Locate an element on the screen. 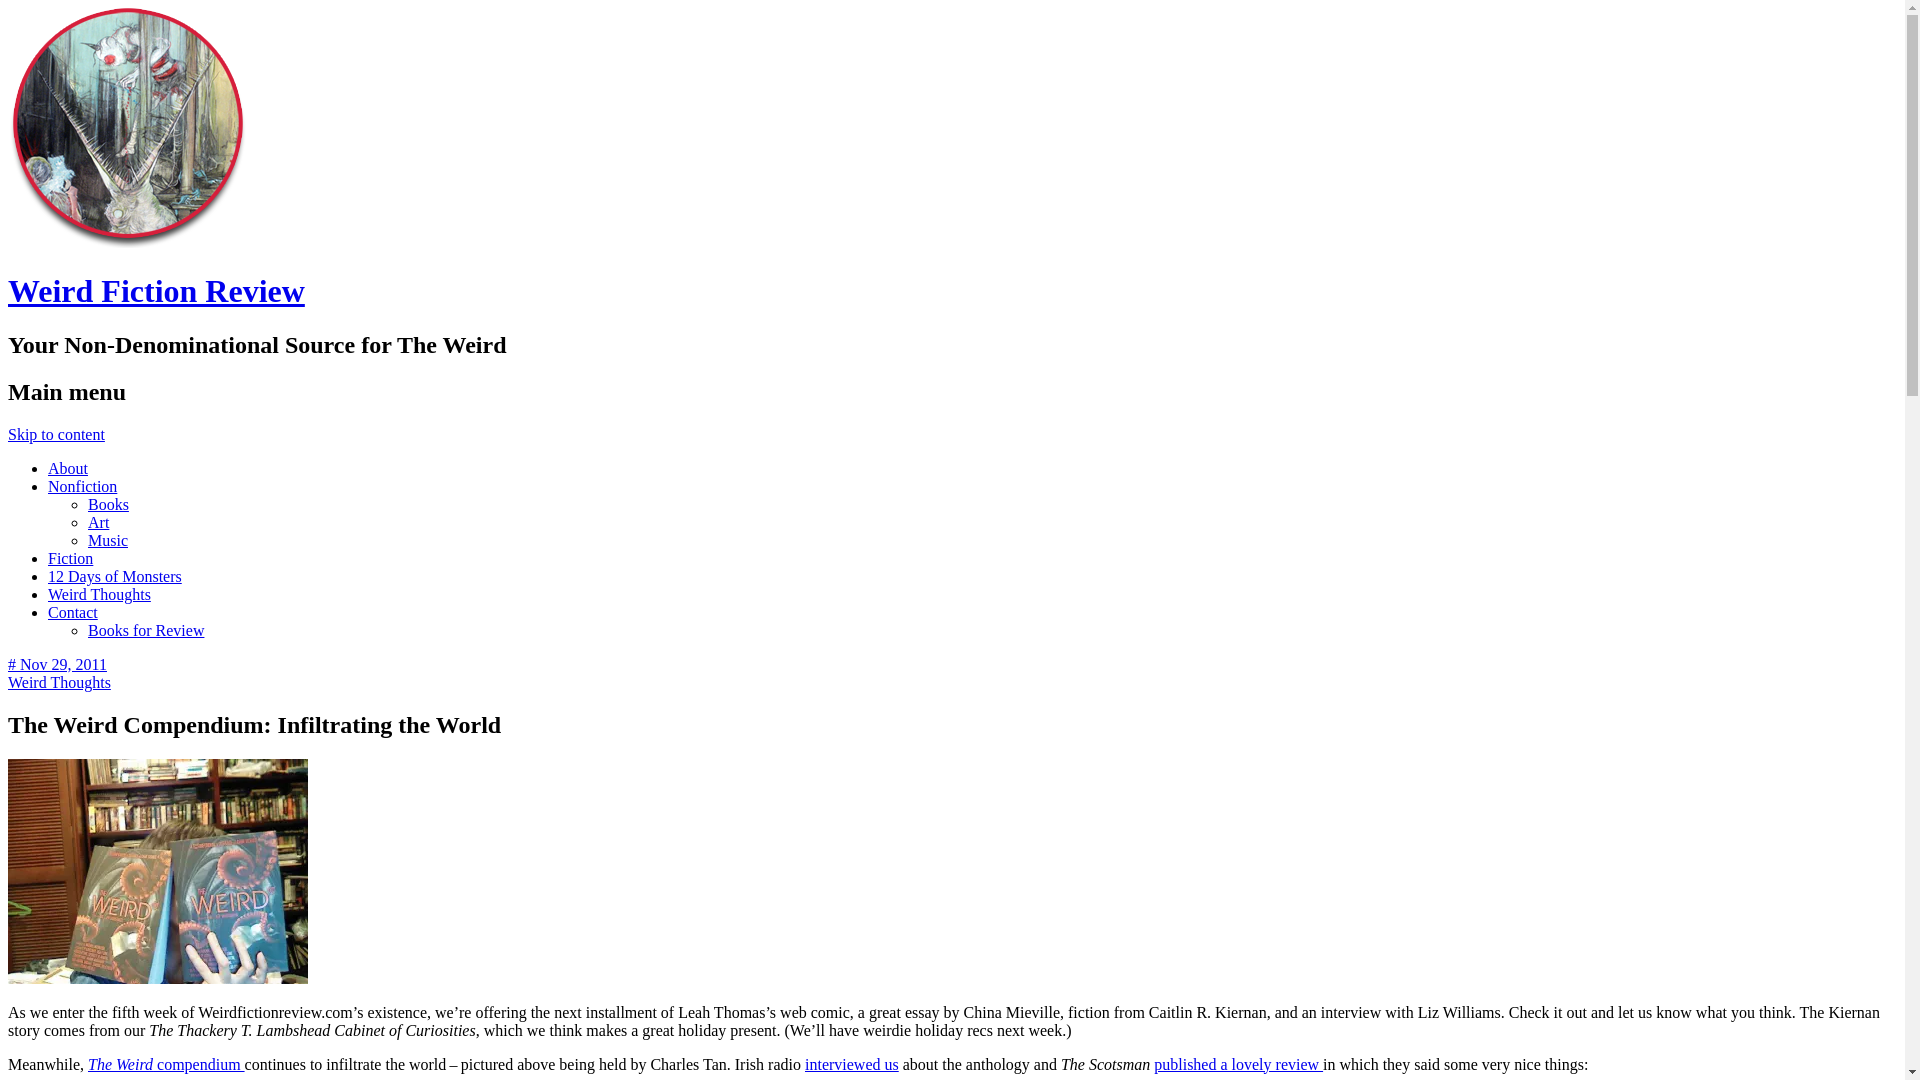 The width and height of the screenshot is (1920, 1080). Books for Review is located at coordinates (146, 630).